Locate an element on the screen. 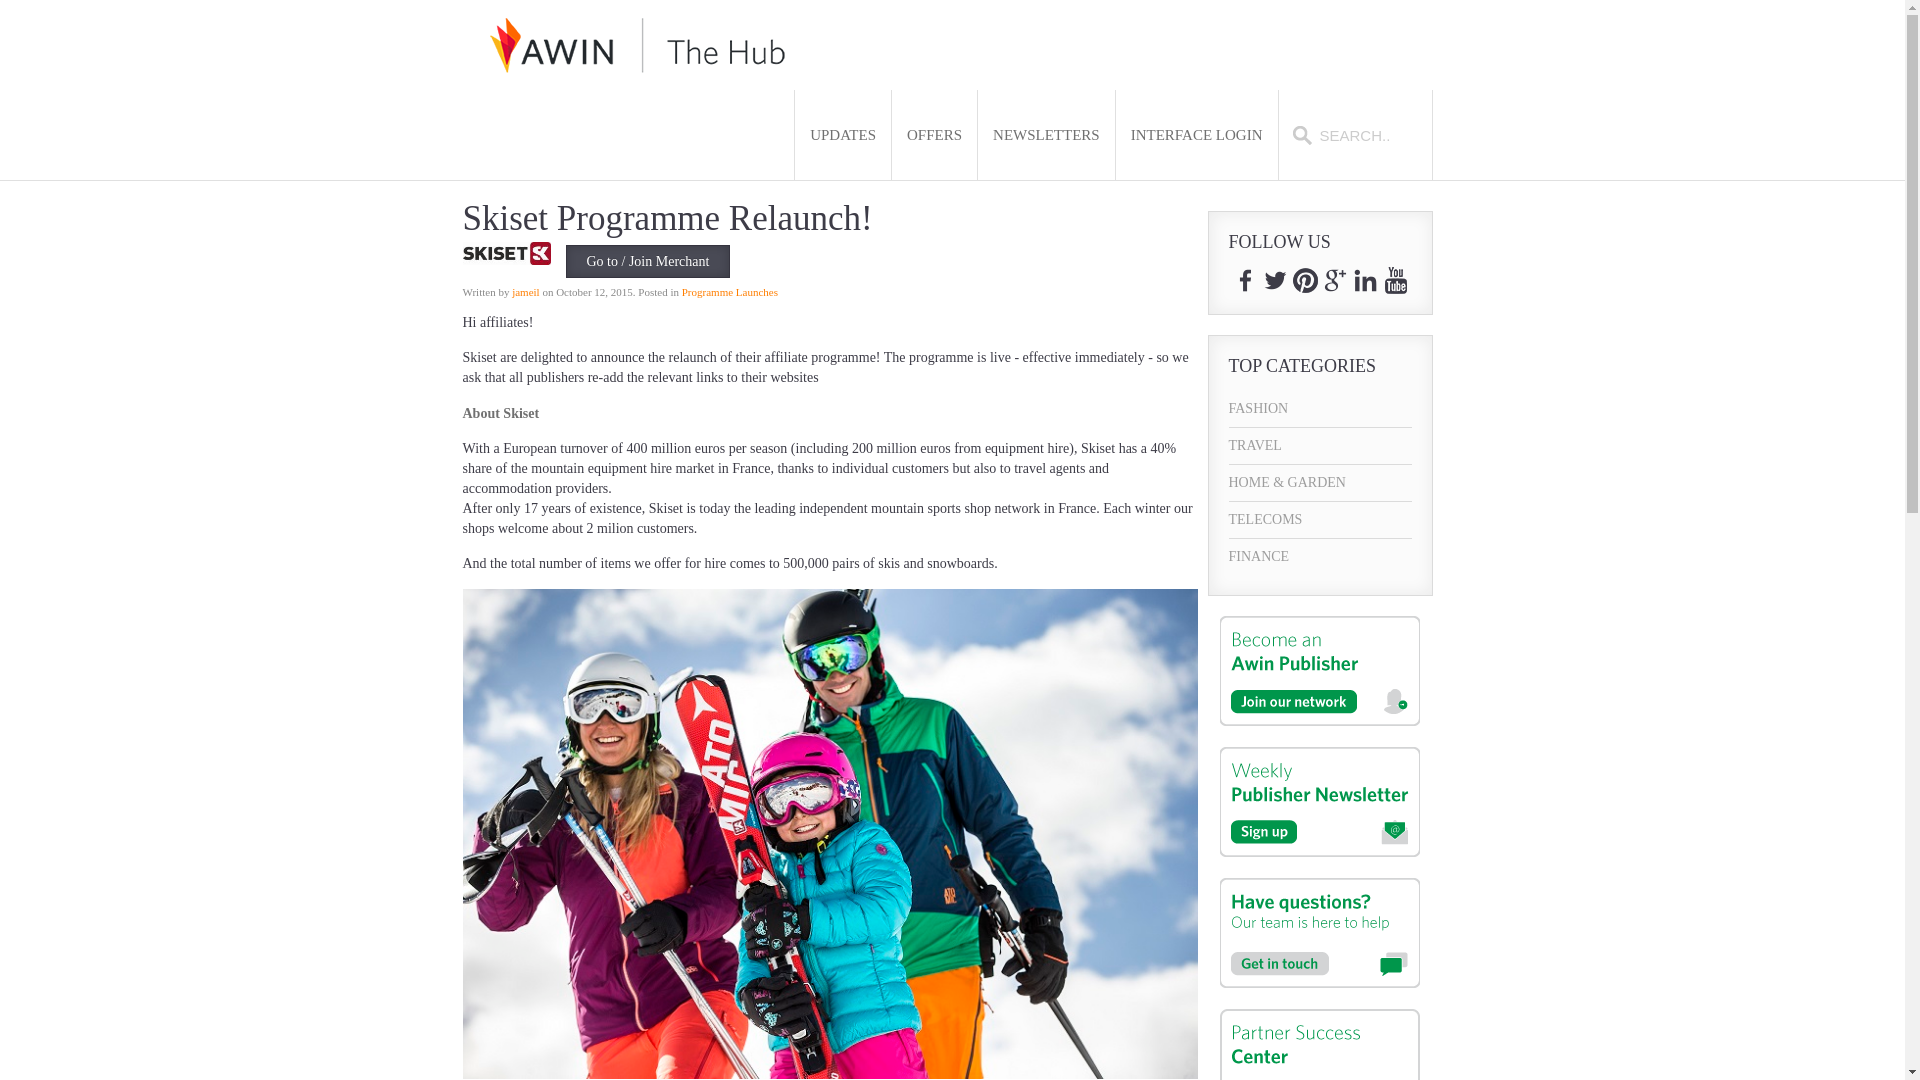 The width and height of the screenshot is (1920, 1080). NEWSLETTERS is located at coordinates (1046, 135).